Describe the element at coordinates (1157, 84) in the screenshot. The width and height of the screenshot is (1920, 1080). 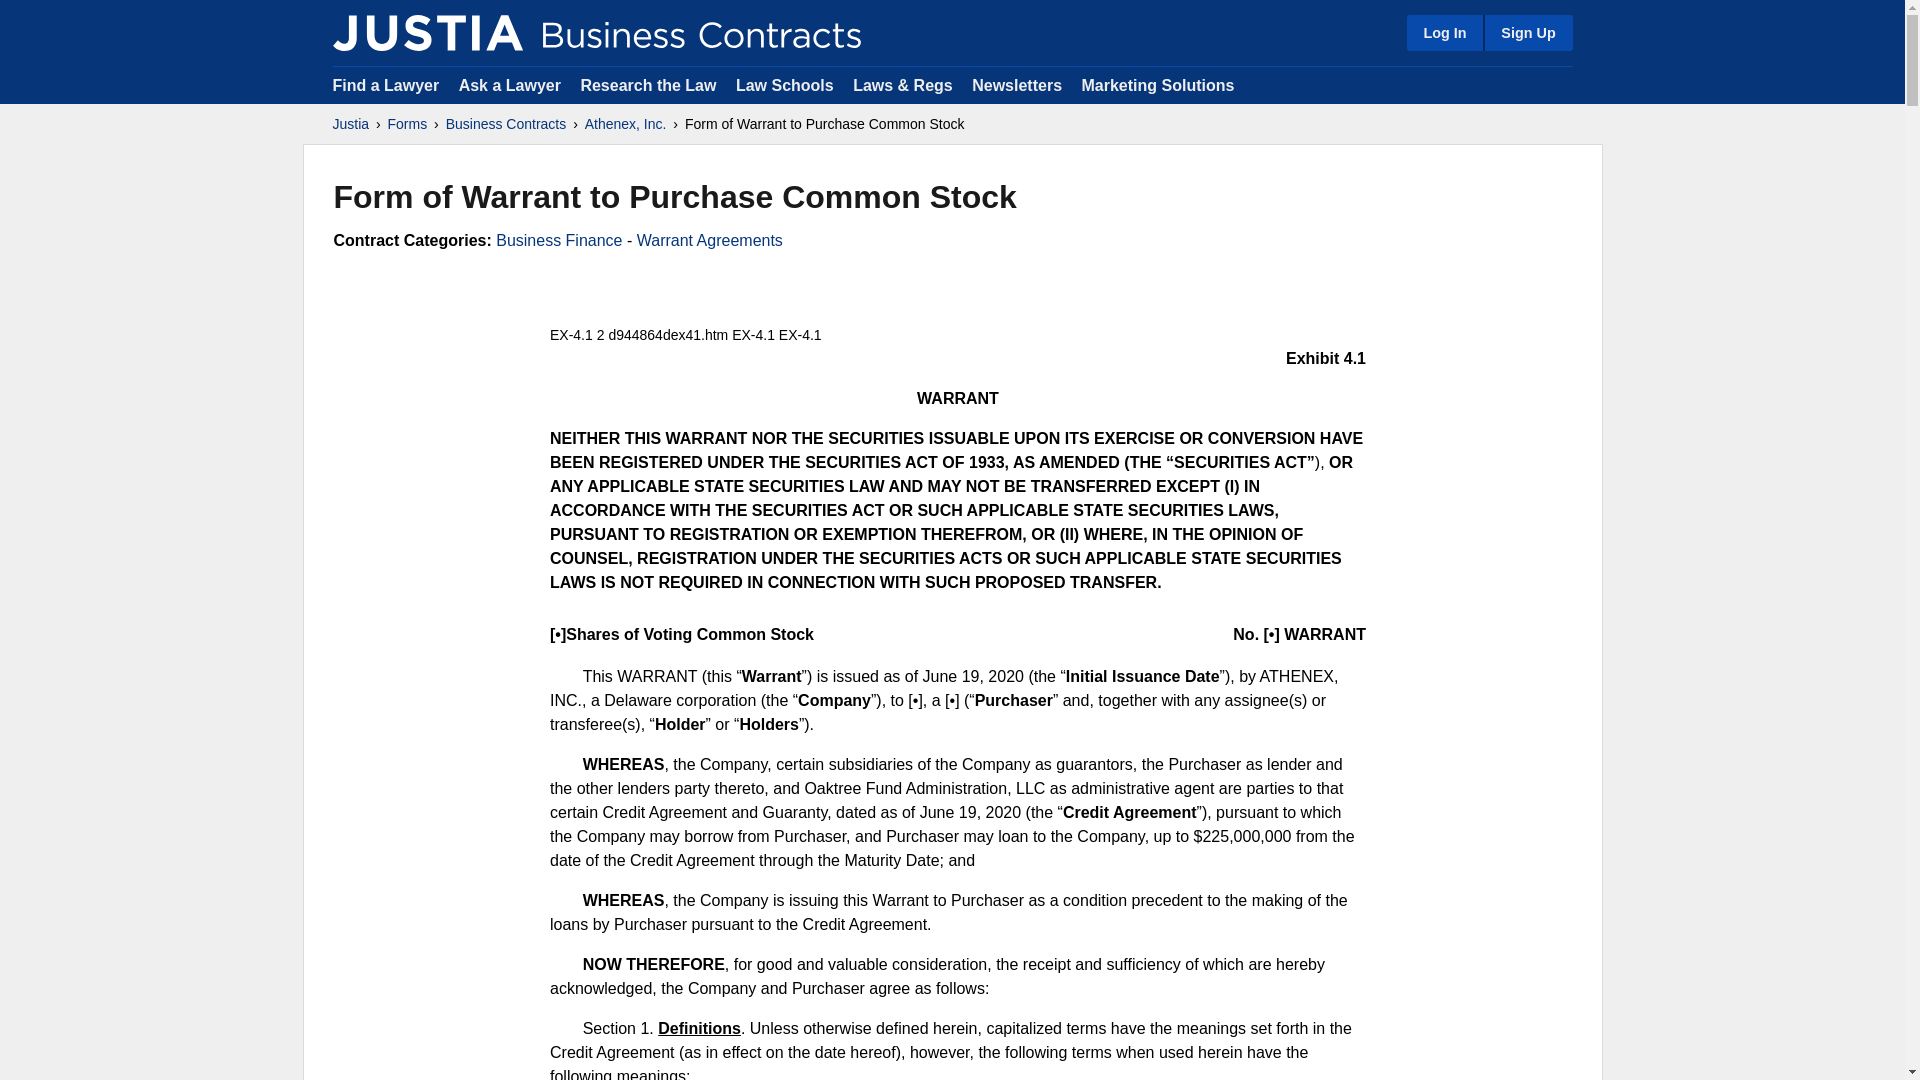
I see `Marketing Solutions` at that location.